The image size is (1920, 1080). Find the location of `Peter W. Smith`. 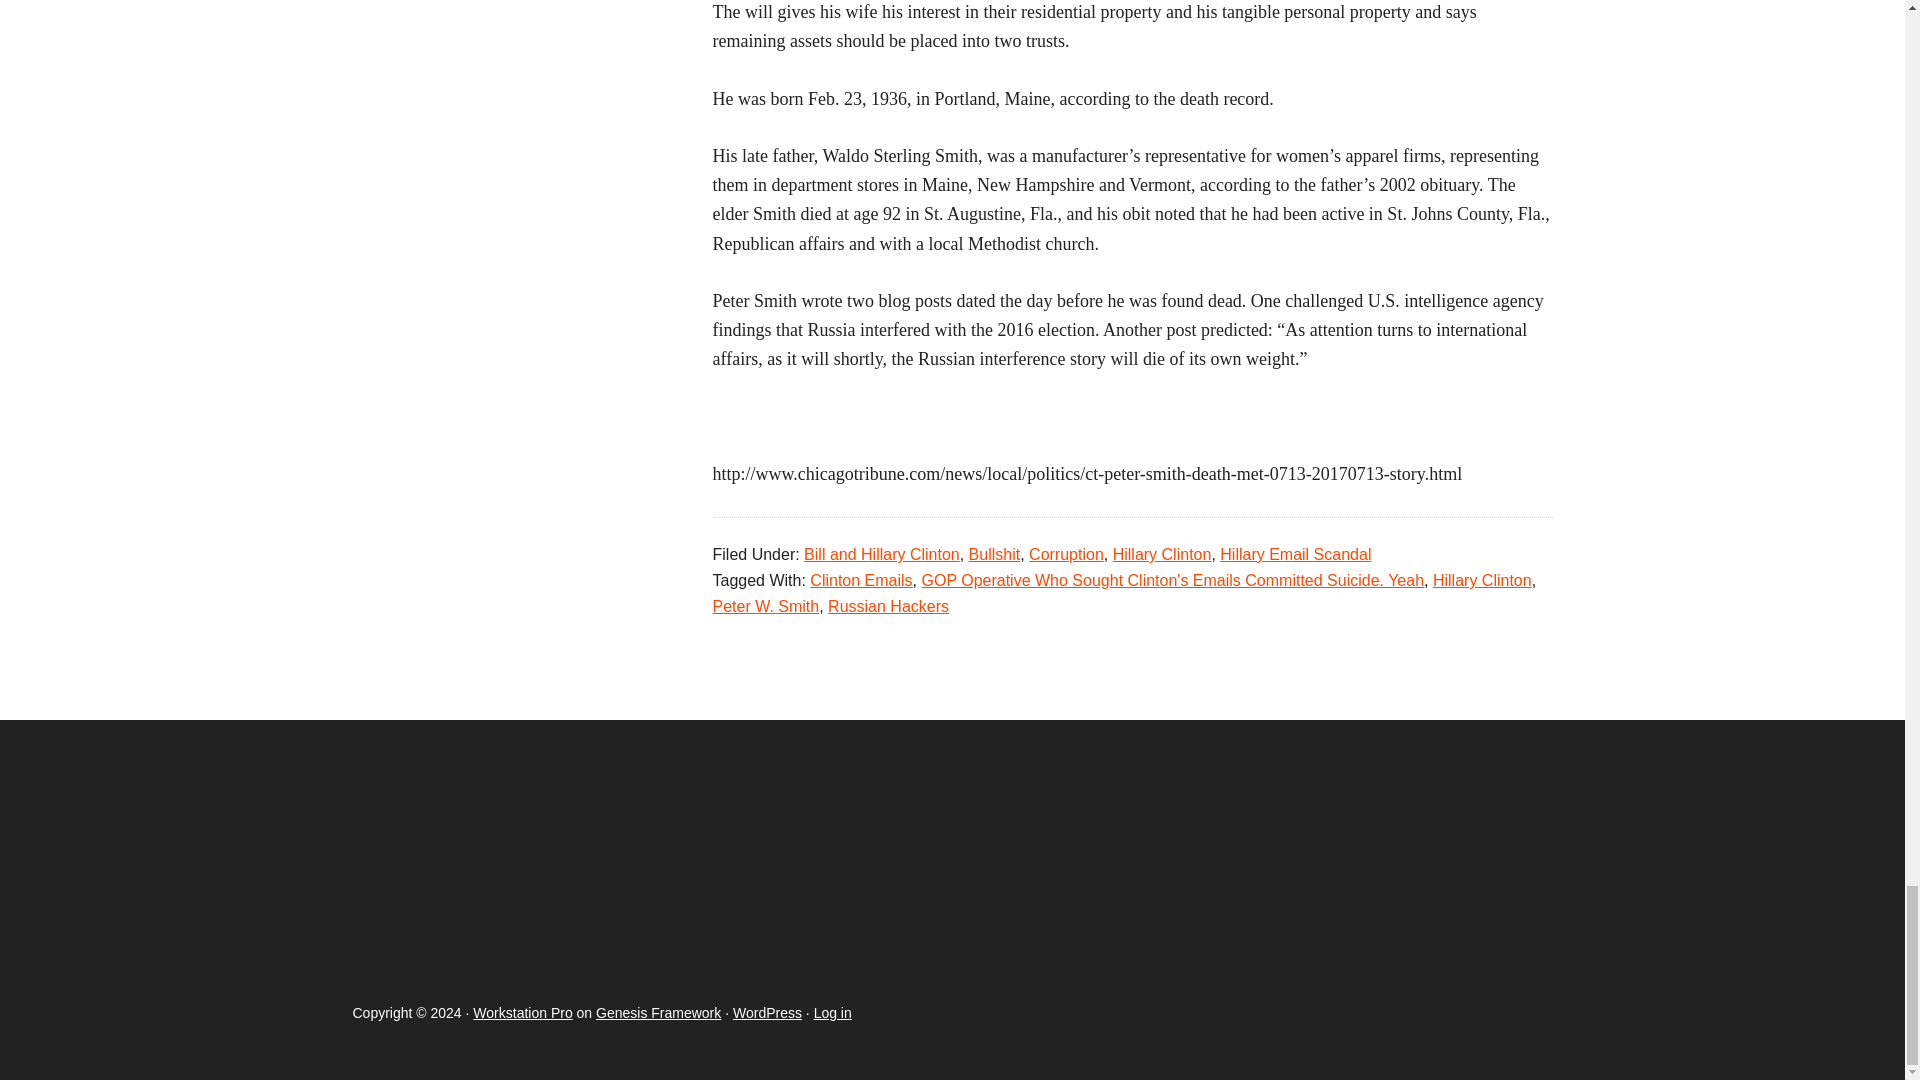

Peter W. Smith is located at coordinates (766, 606).